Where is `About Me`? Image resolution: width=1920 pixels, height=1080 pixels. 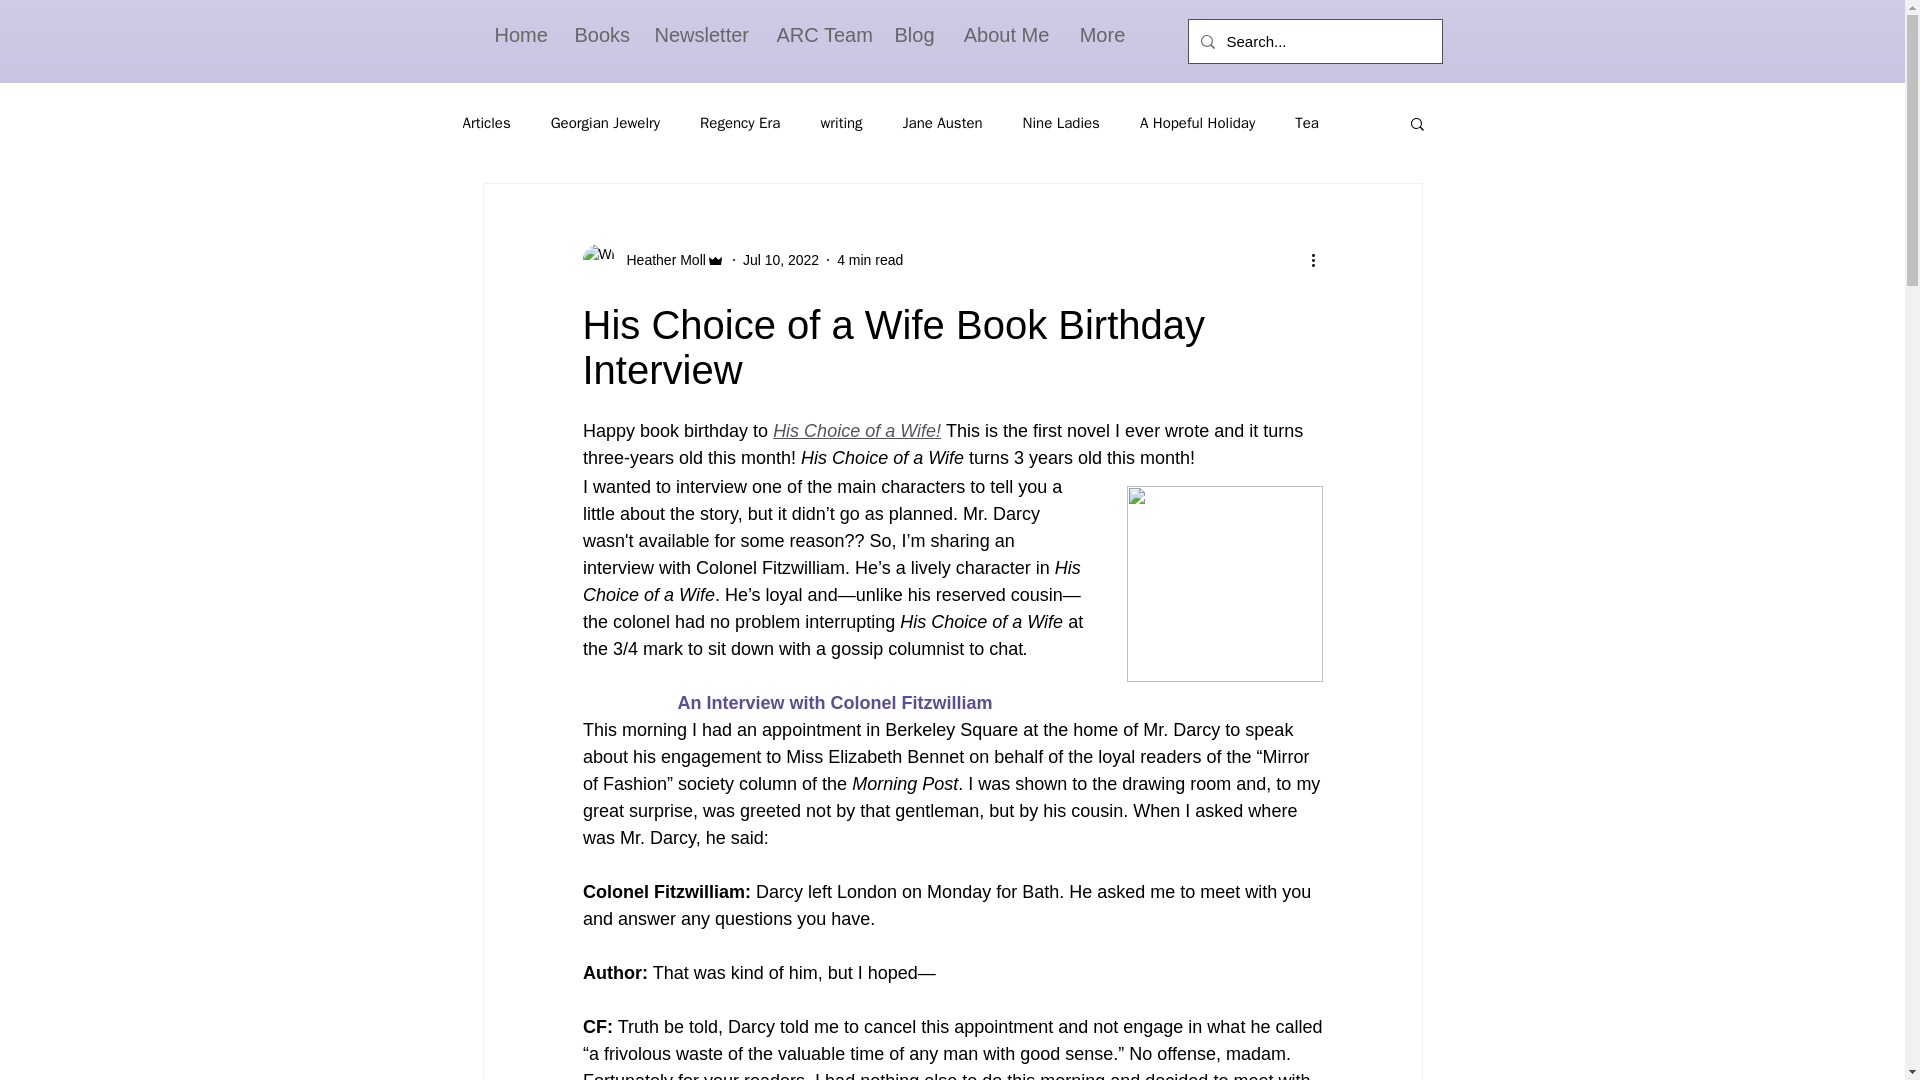
About Me is located at coordinates (1006, 34).